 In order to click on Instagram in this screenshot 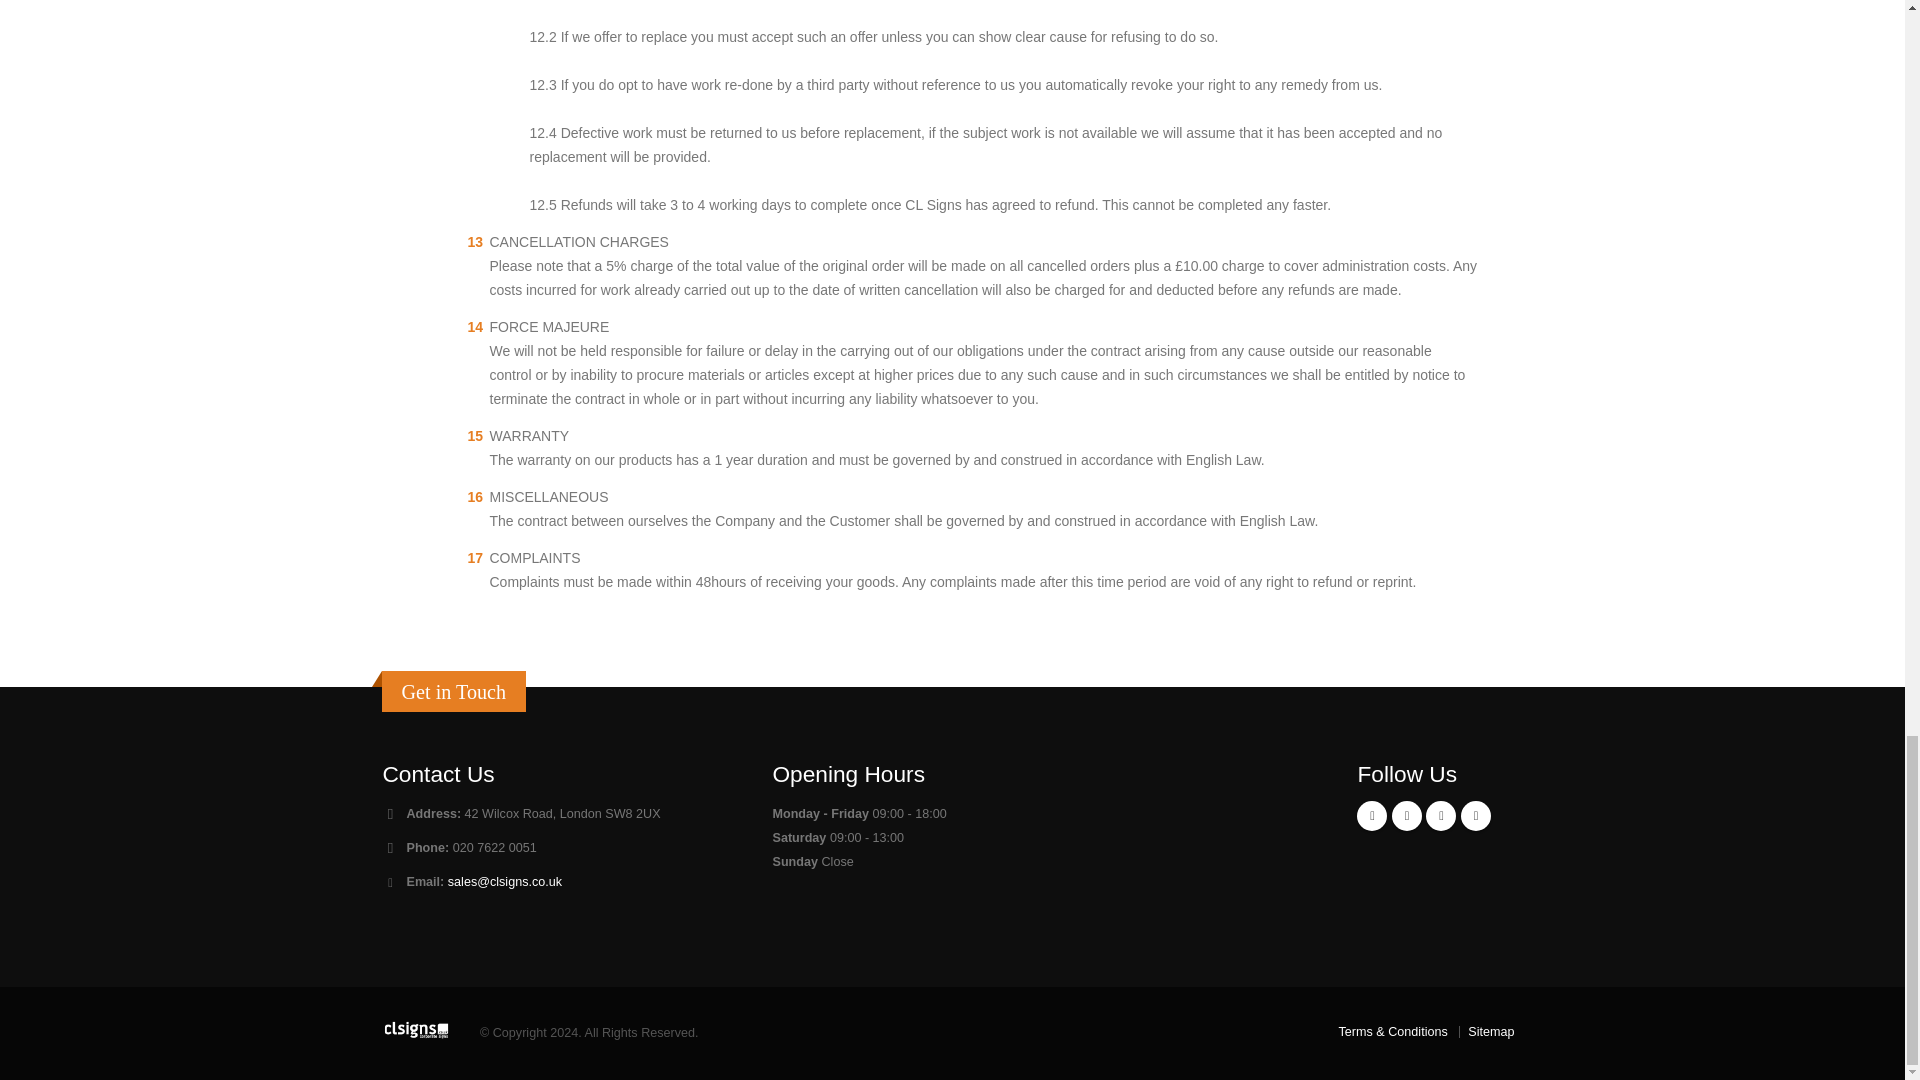, I will do `click(1407, 816)`.